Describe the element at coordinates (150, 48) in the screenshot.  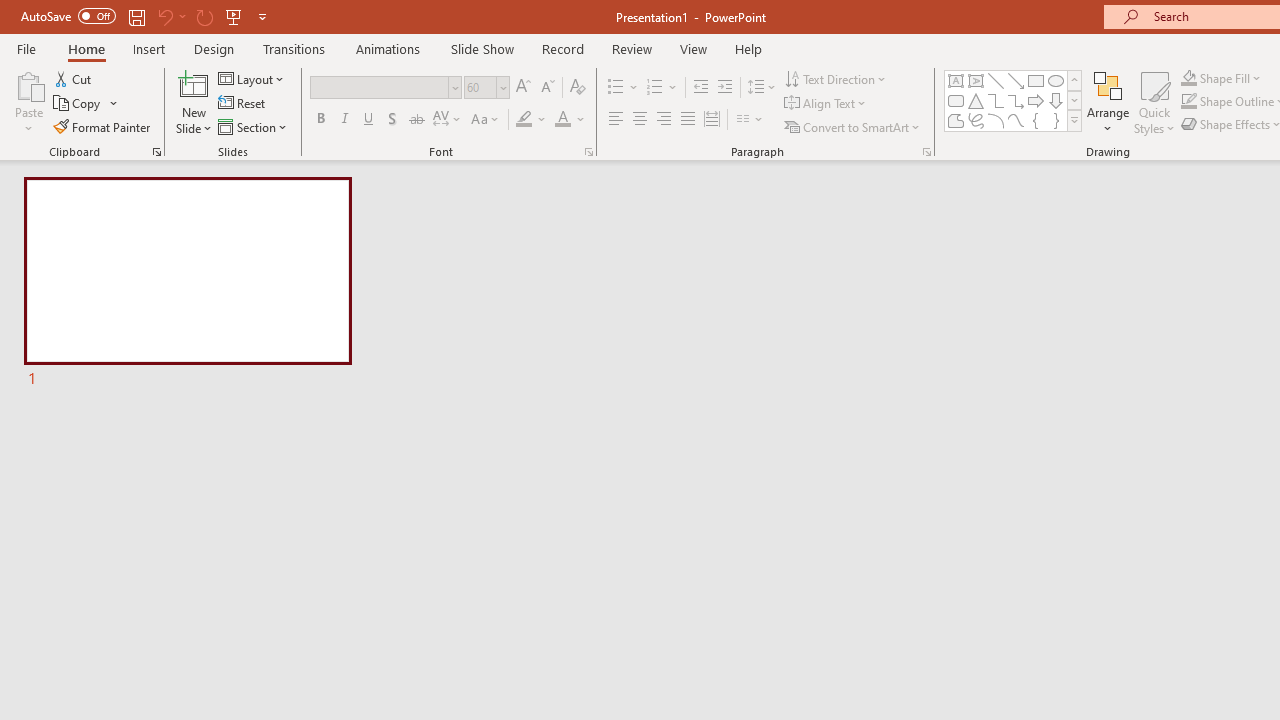
I see `Insert` at that location.